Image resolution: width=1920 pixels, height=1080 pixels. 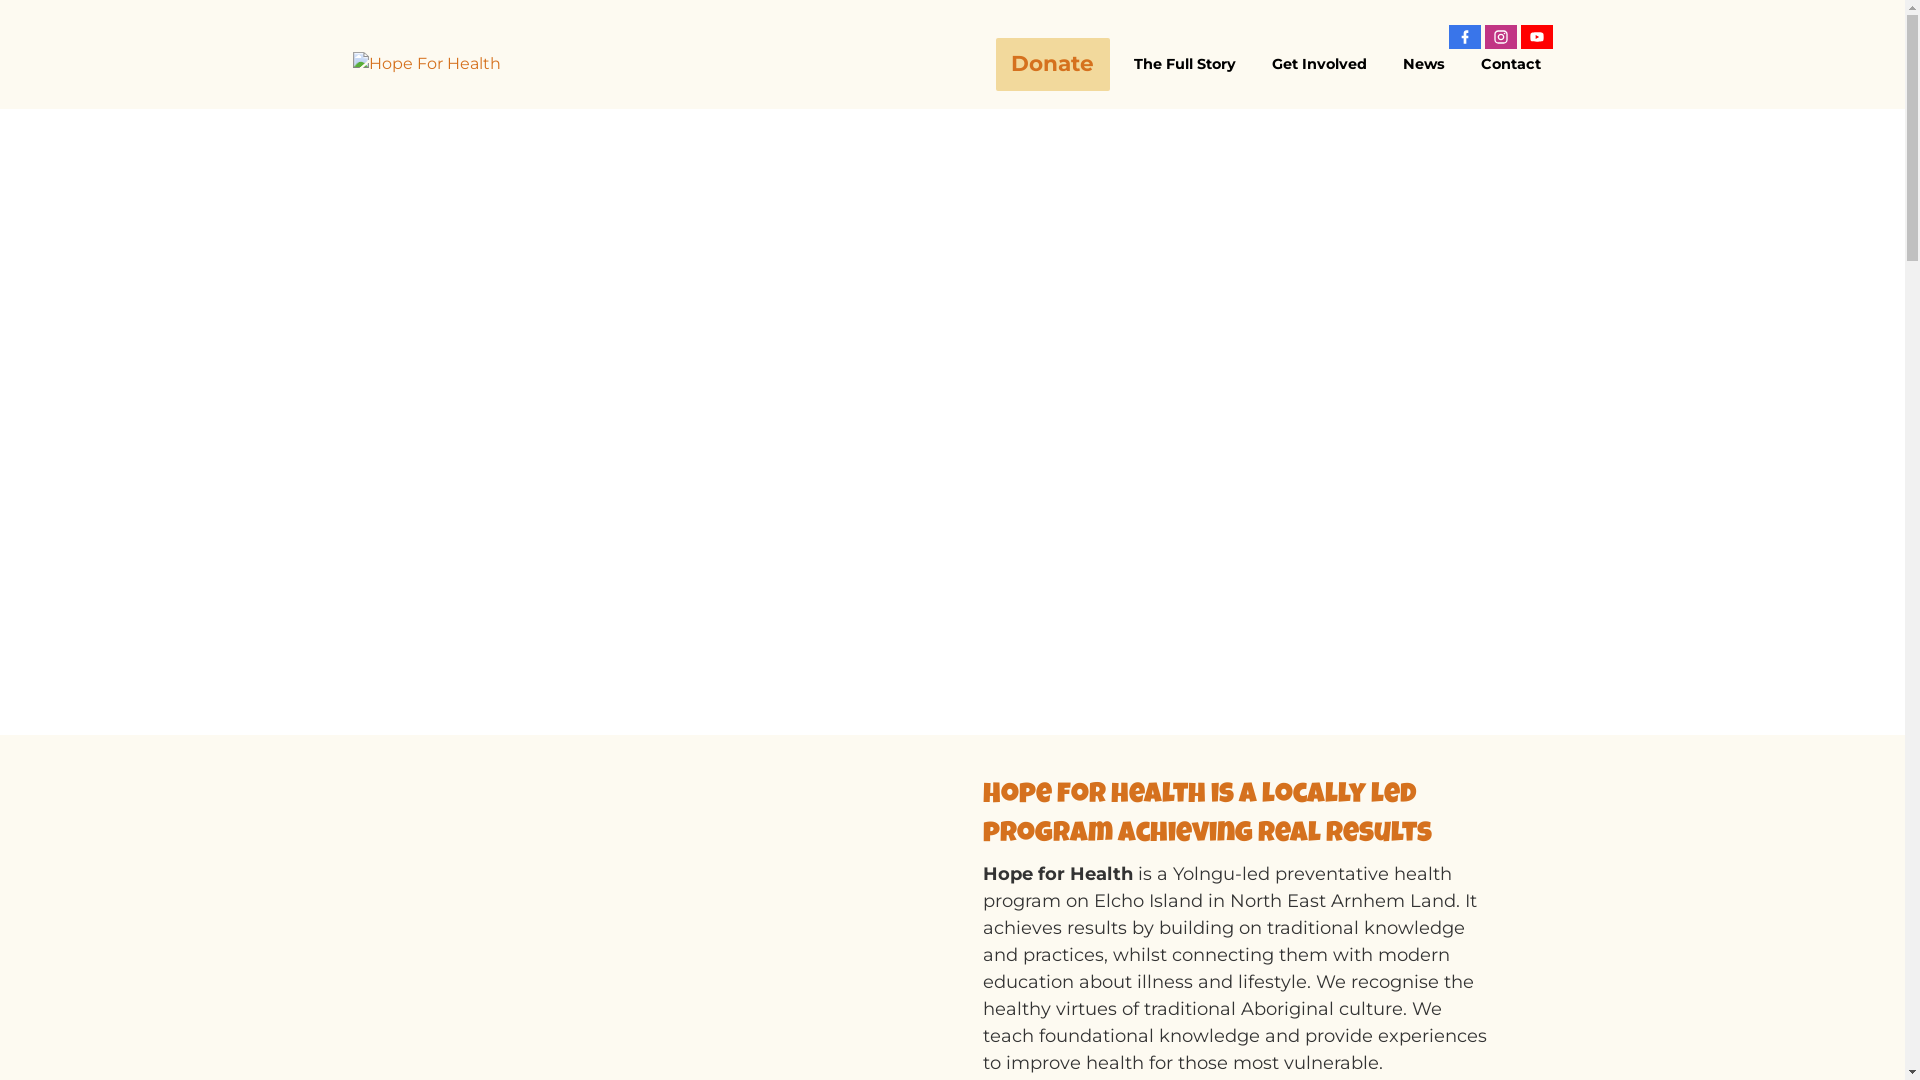 What do you see at coordinates (1185, 64) in the screenshot?
I see `The Full Story` at bounding box center [1185, 64].